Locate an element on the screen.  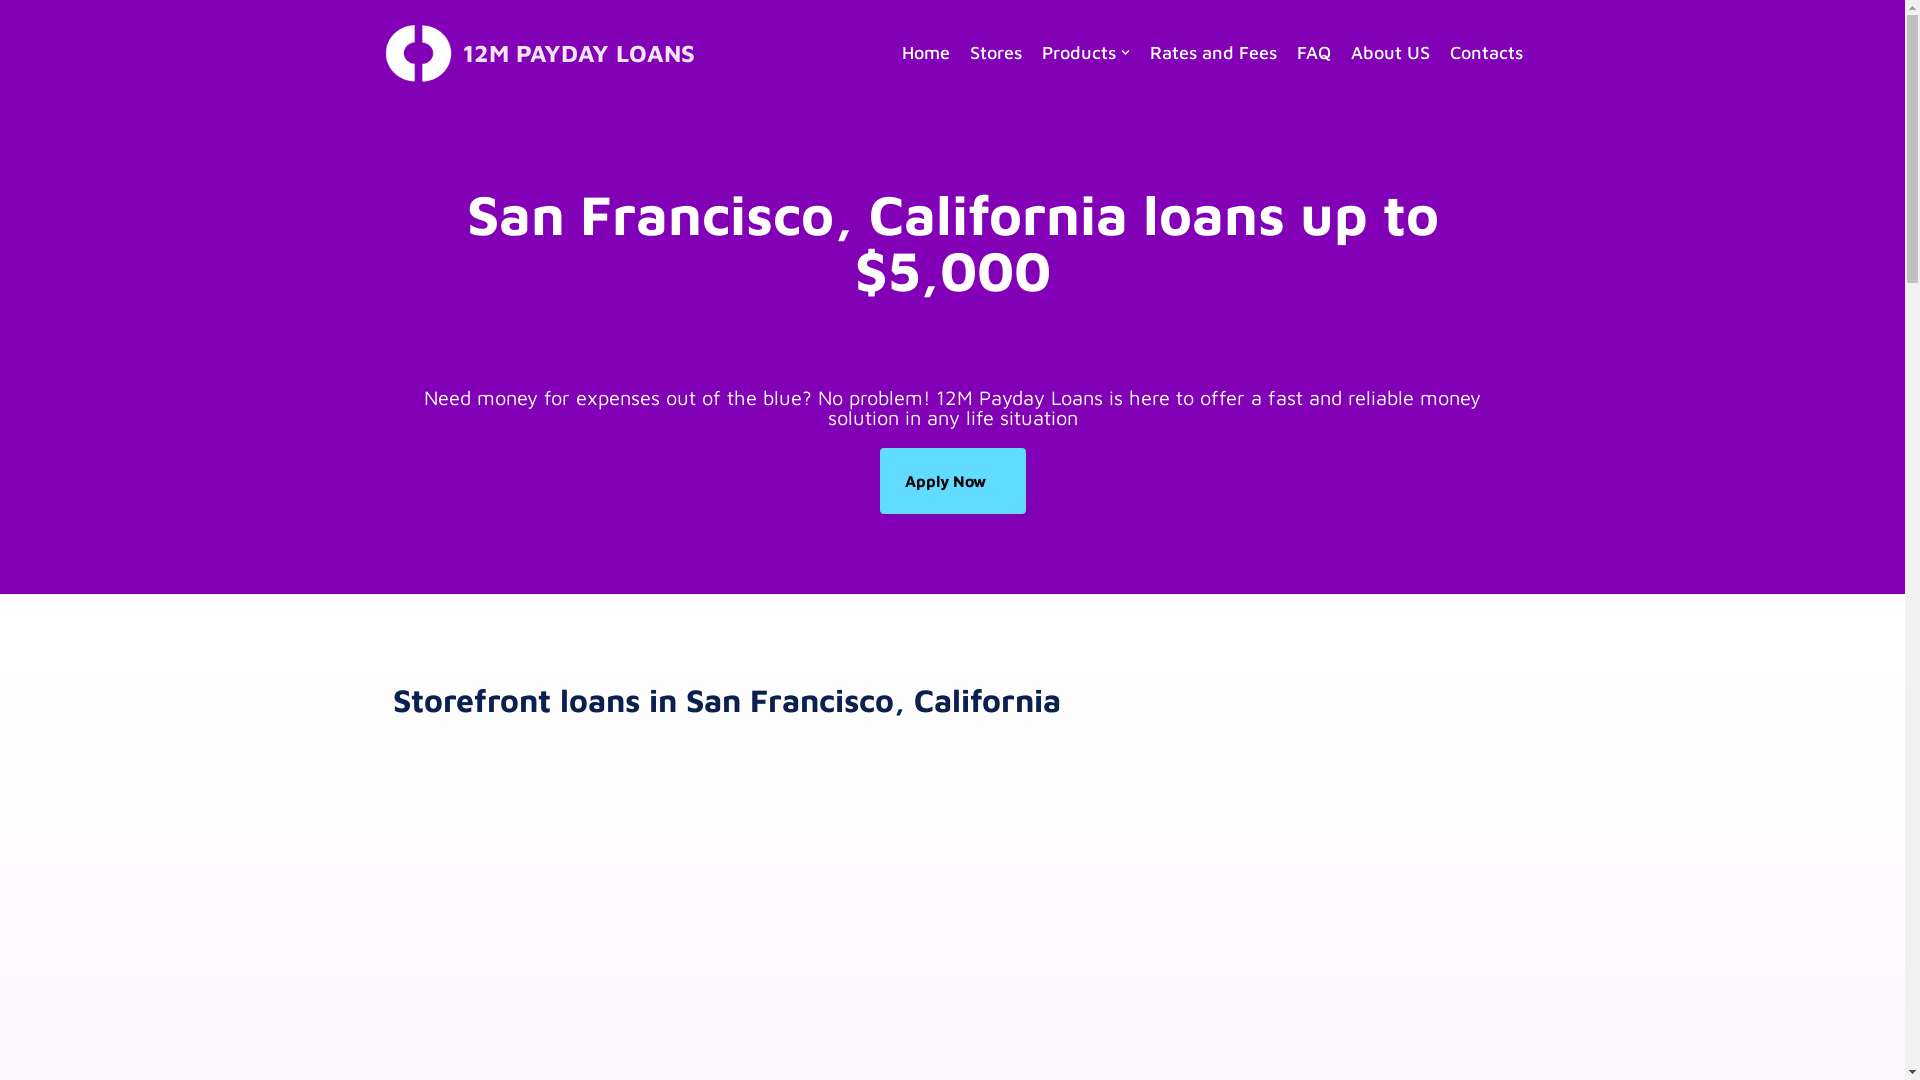
Apply Now is located at coordinates (953, 481).